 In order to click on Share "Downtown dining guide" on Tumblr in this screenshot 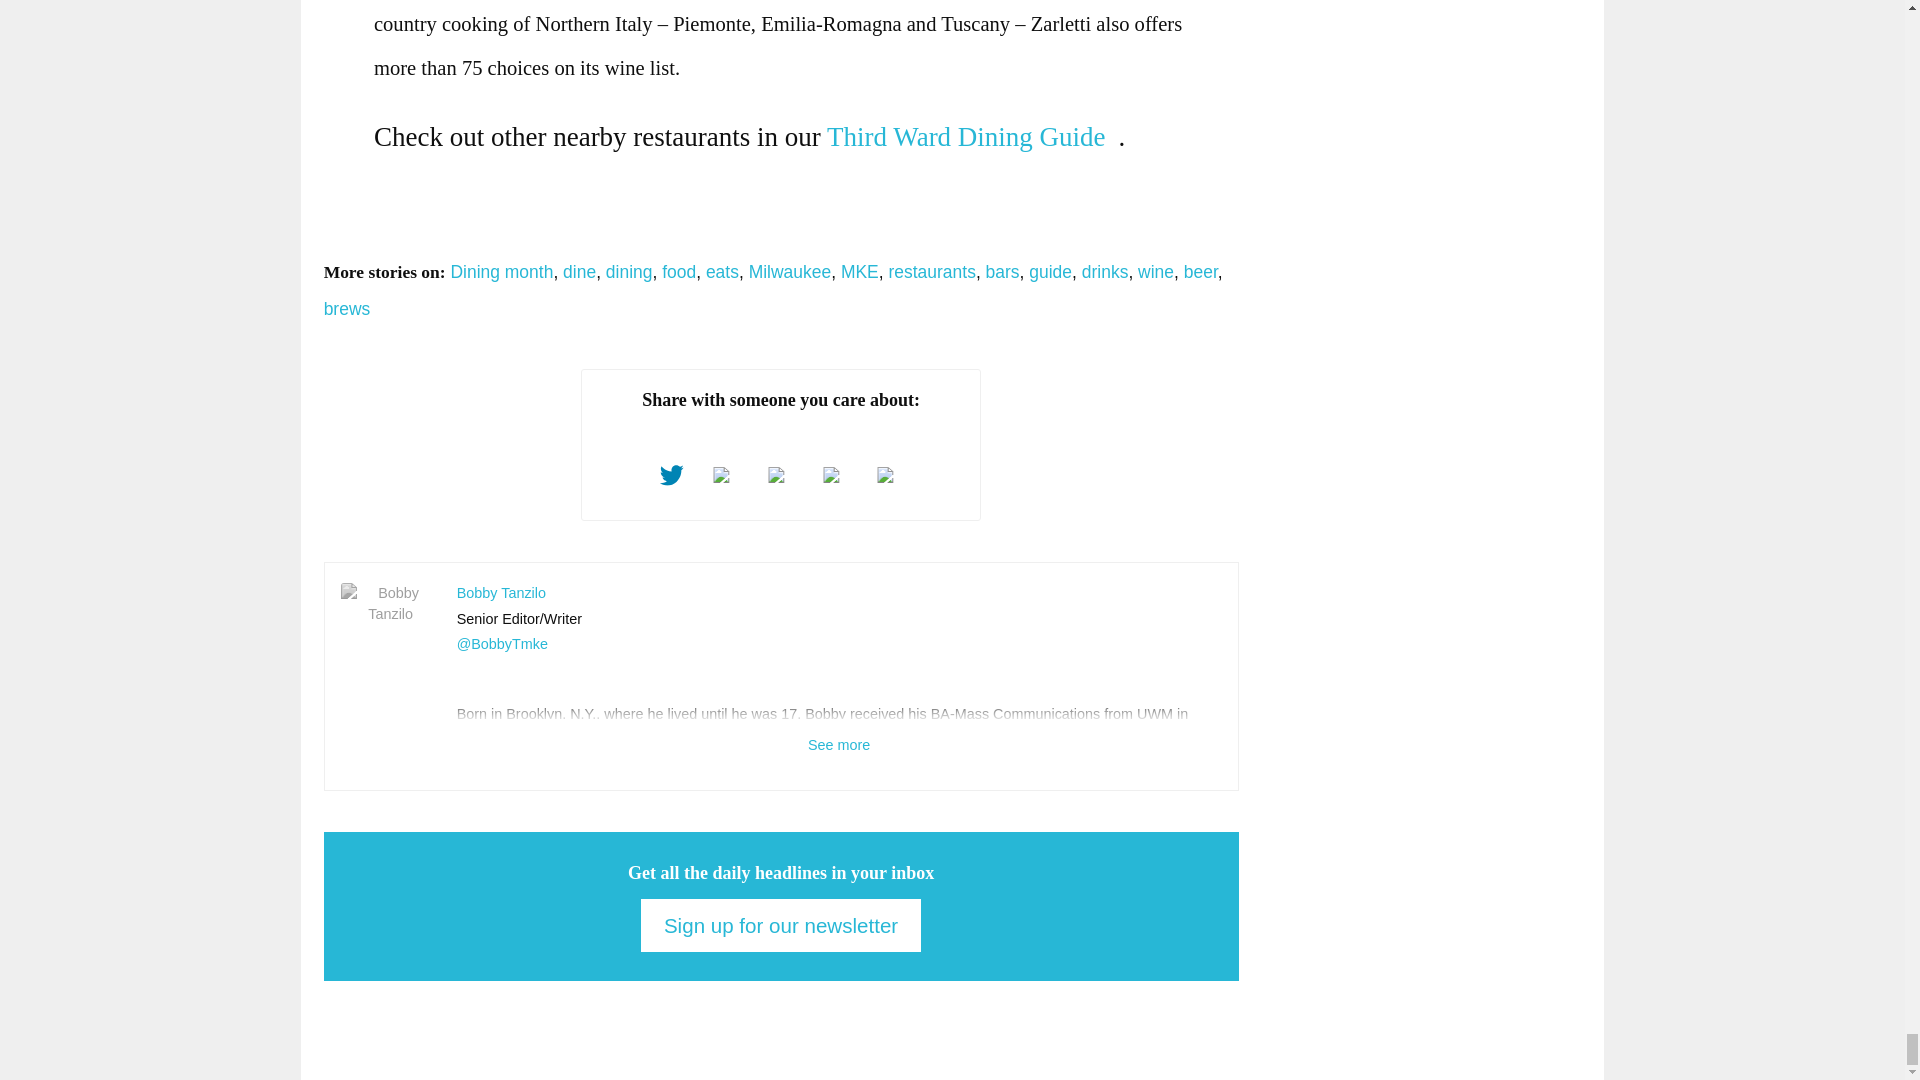, I will do `click(780, 476)`.